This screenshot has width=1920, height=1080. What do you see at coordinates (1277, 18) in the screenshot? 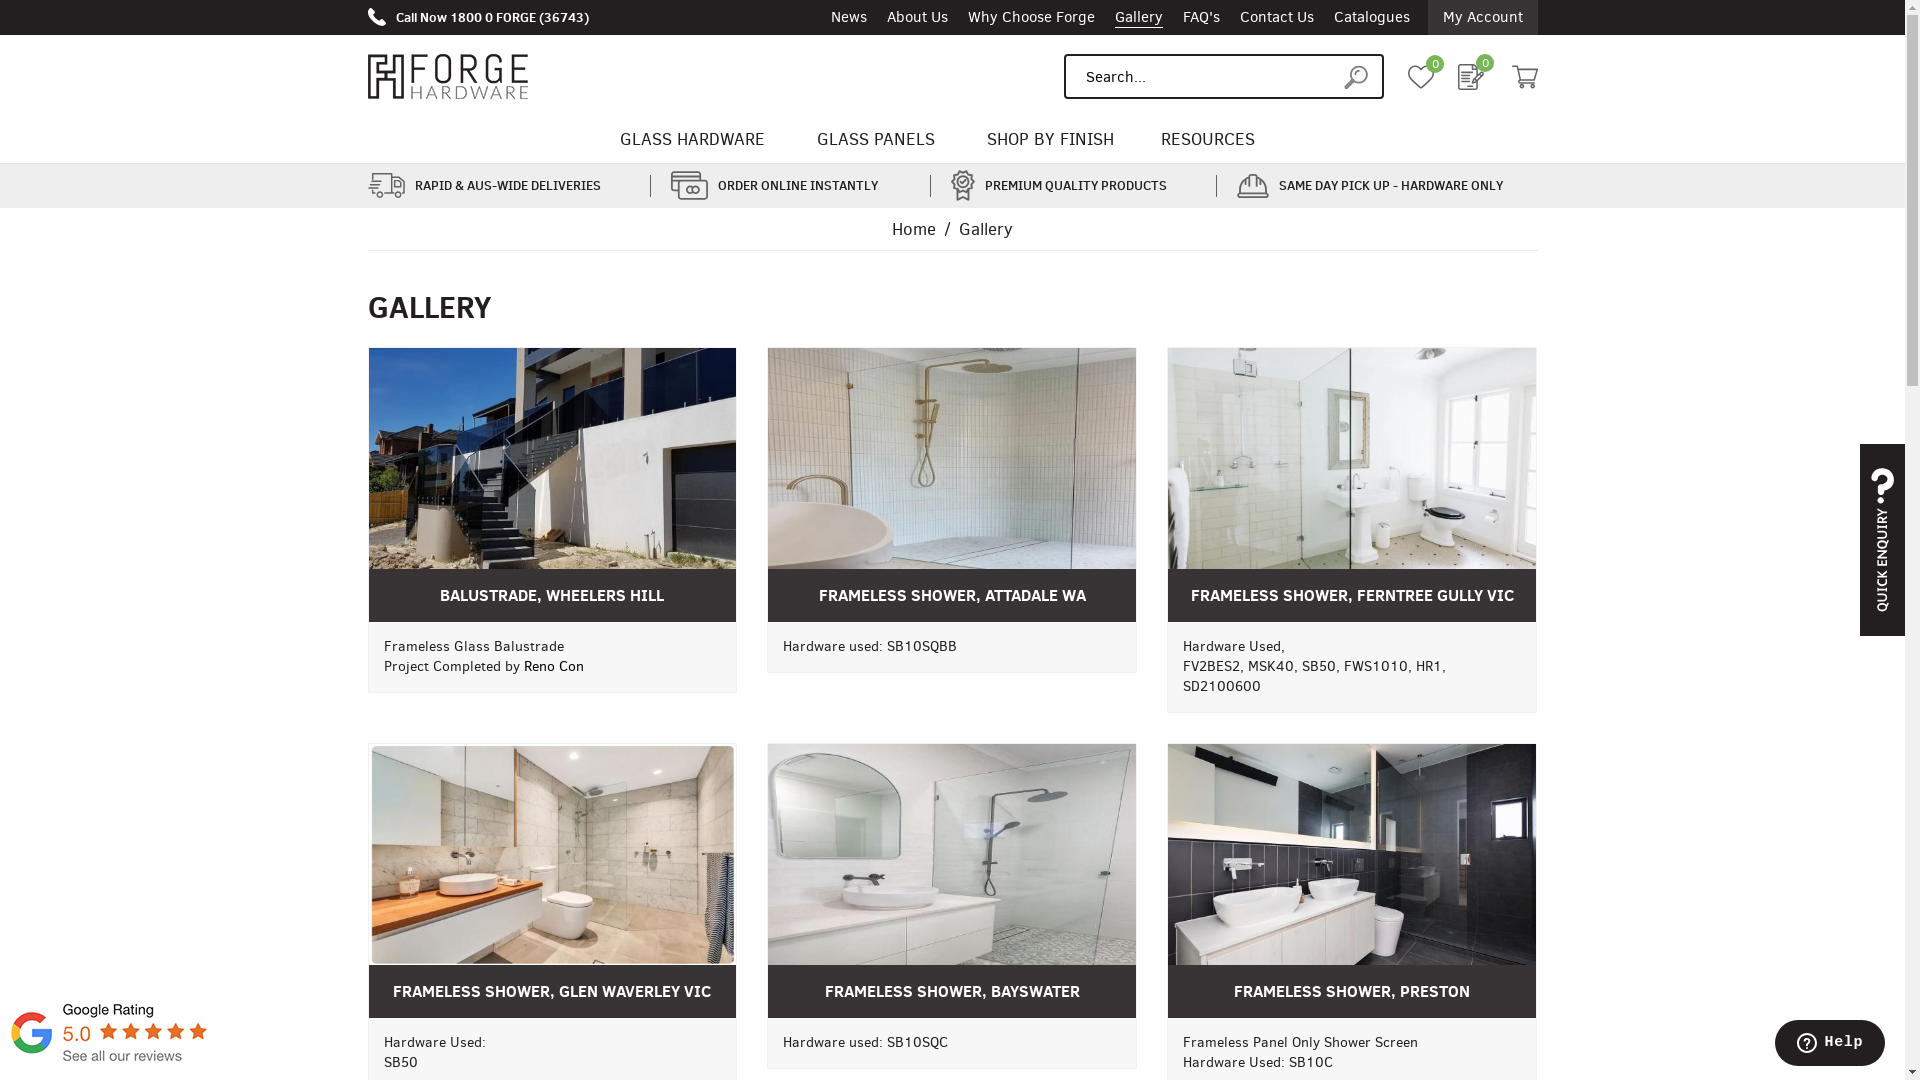
I see `Contact Us` at bounding box center [1277, 18].